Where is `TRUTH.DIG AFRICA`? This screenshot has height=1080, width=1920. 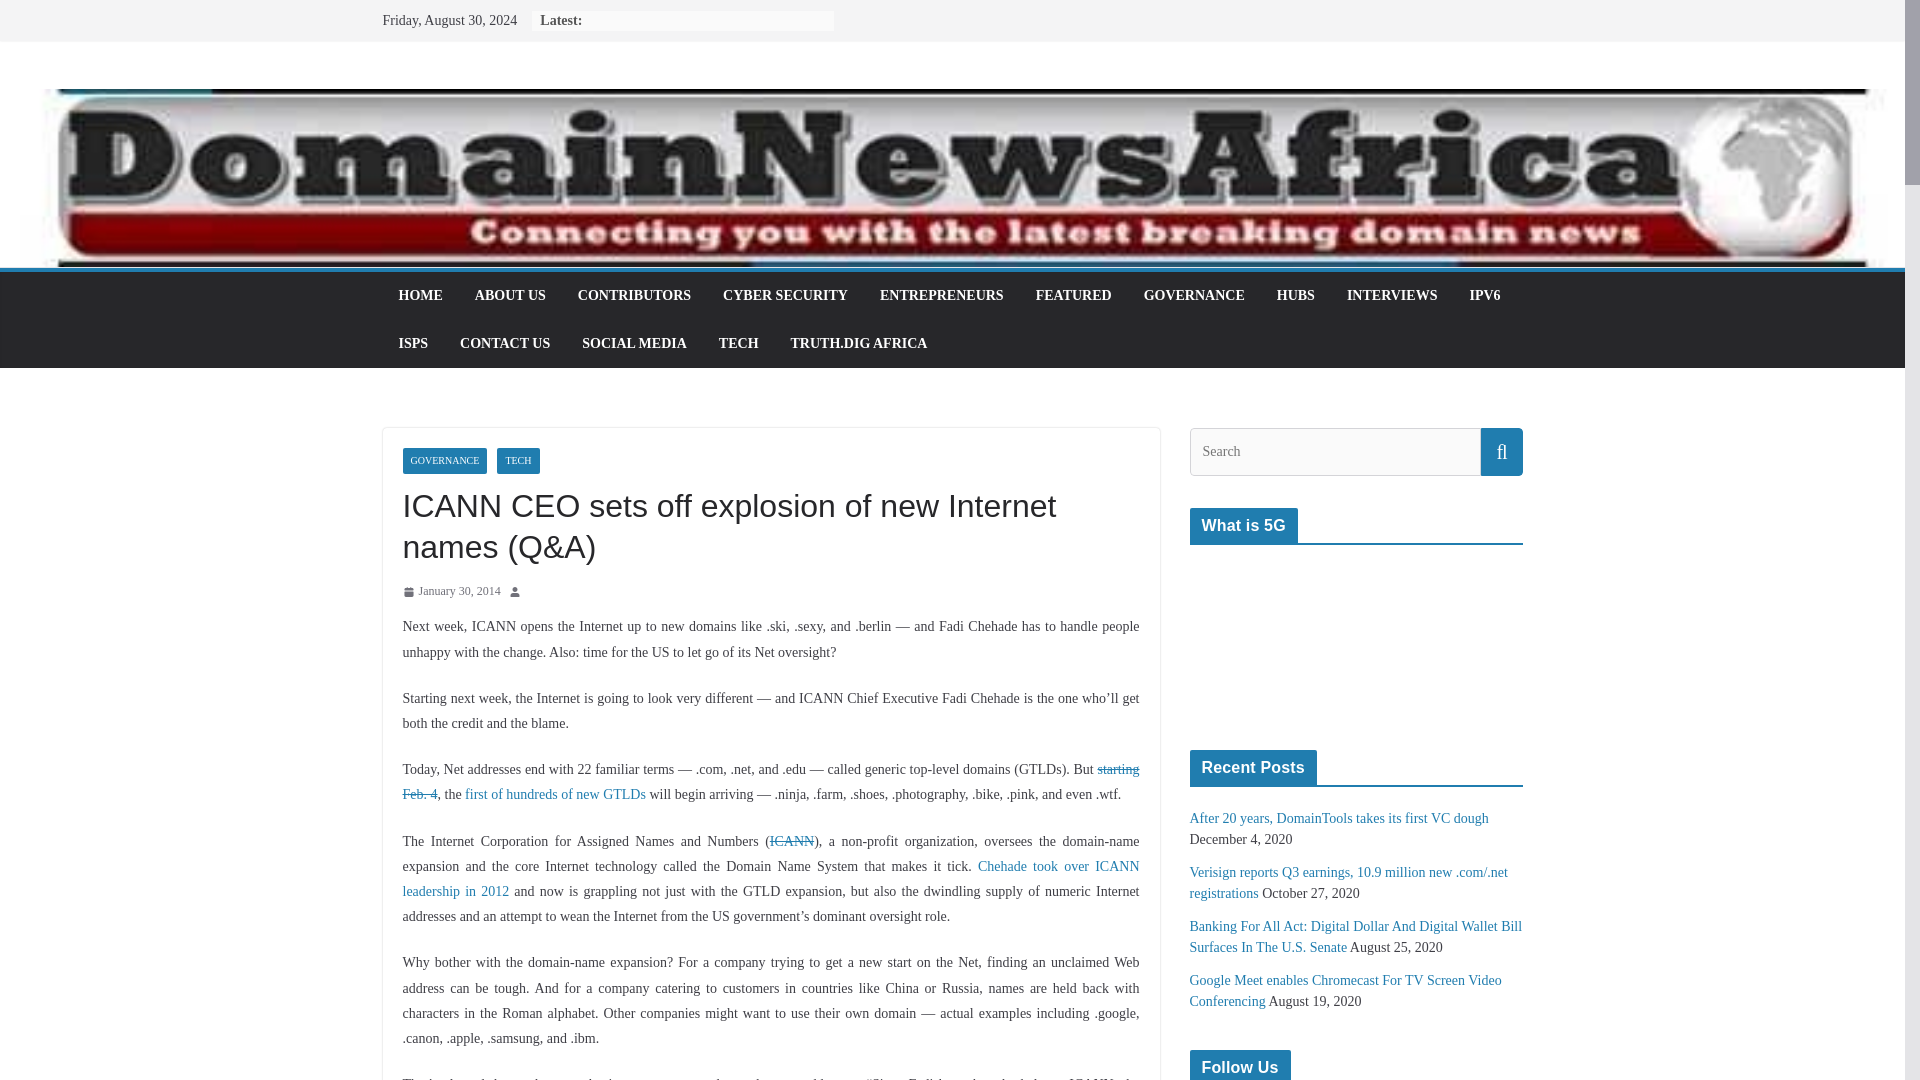 TRUTH.DIG AFRICA is located at coordinates (859, 344).